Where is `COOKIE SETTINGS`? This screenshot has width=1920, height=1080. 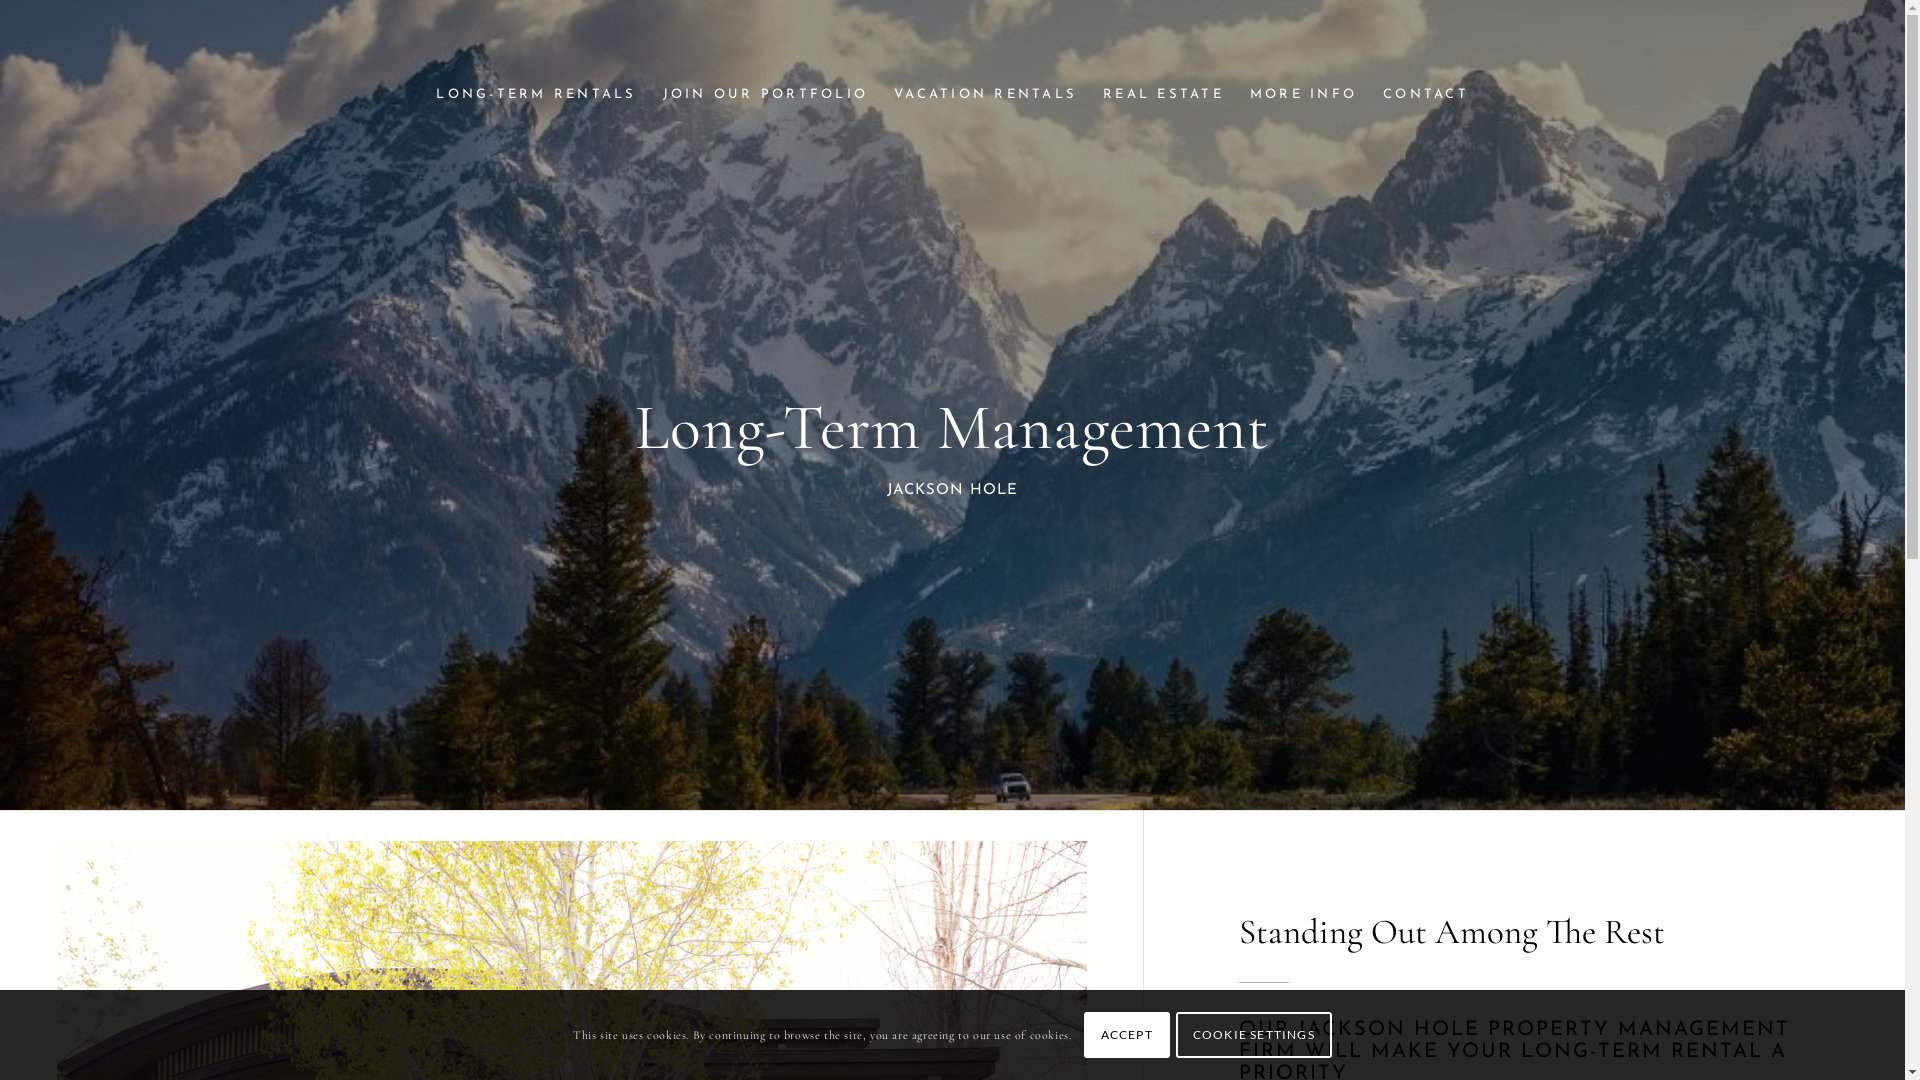
COOKIE SETTINGS is located at coordinates (1254, 1035).